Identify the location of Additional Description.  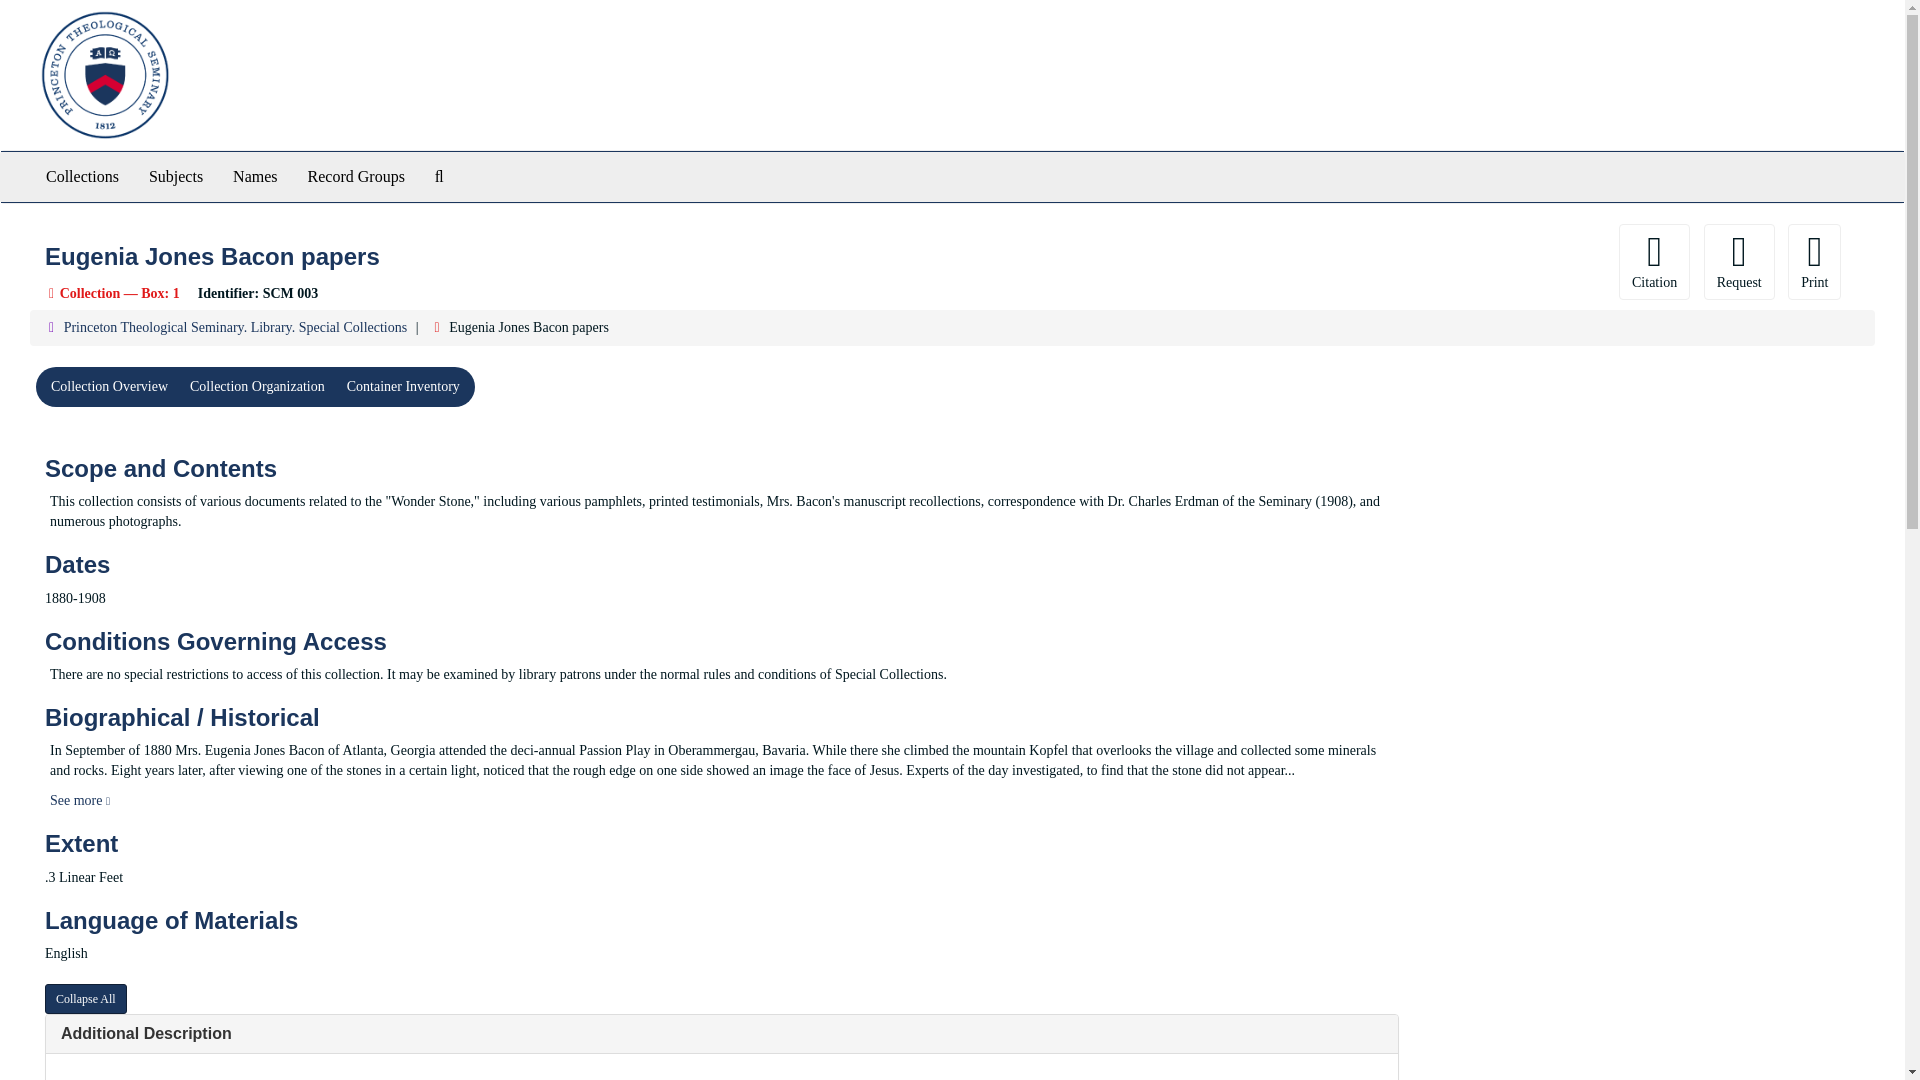
(146, 1033).